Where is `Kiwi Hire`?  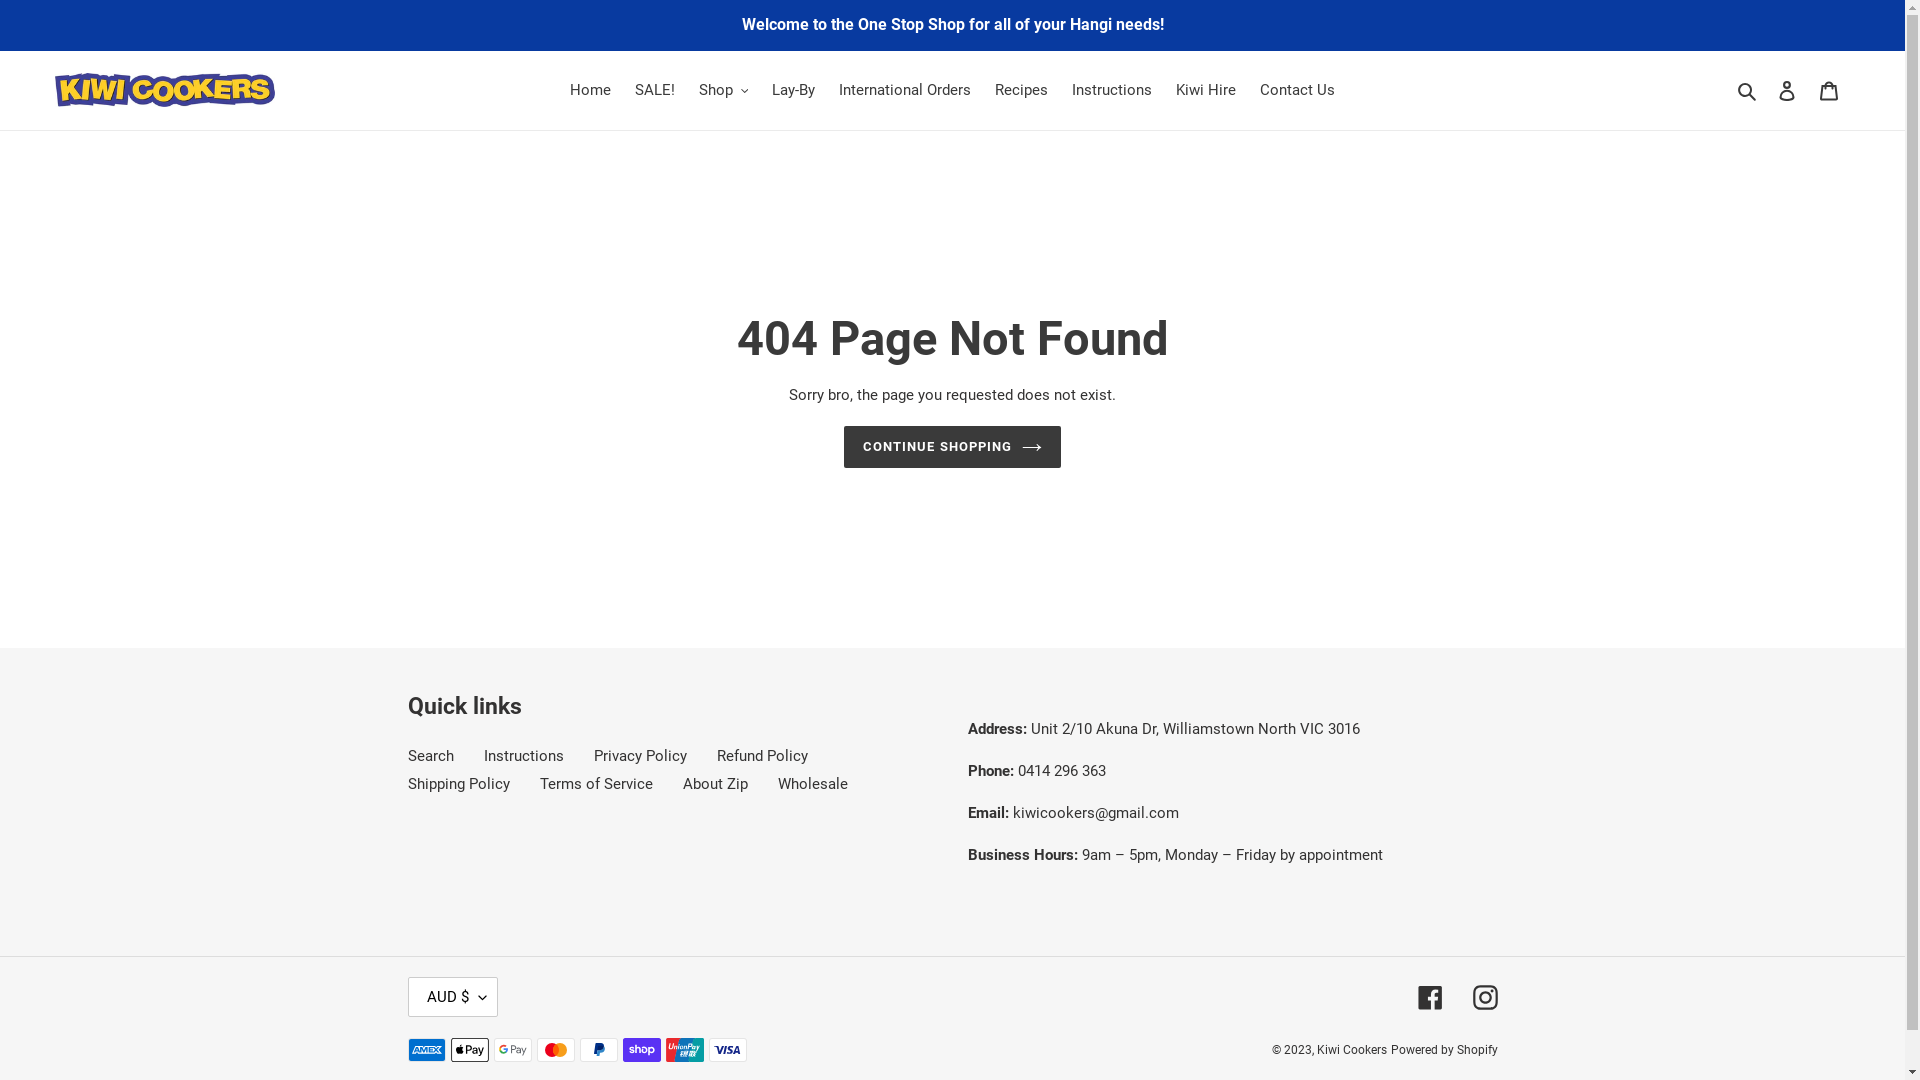 Kiwi Hire is located at coordinates (1206, 90).